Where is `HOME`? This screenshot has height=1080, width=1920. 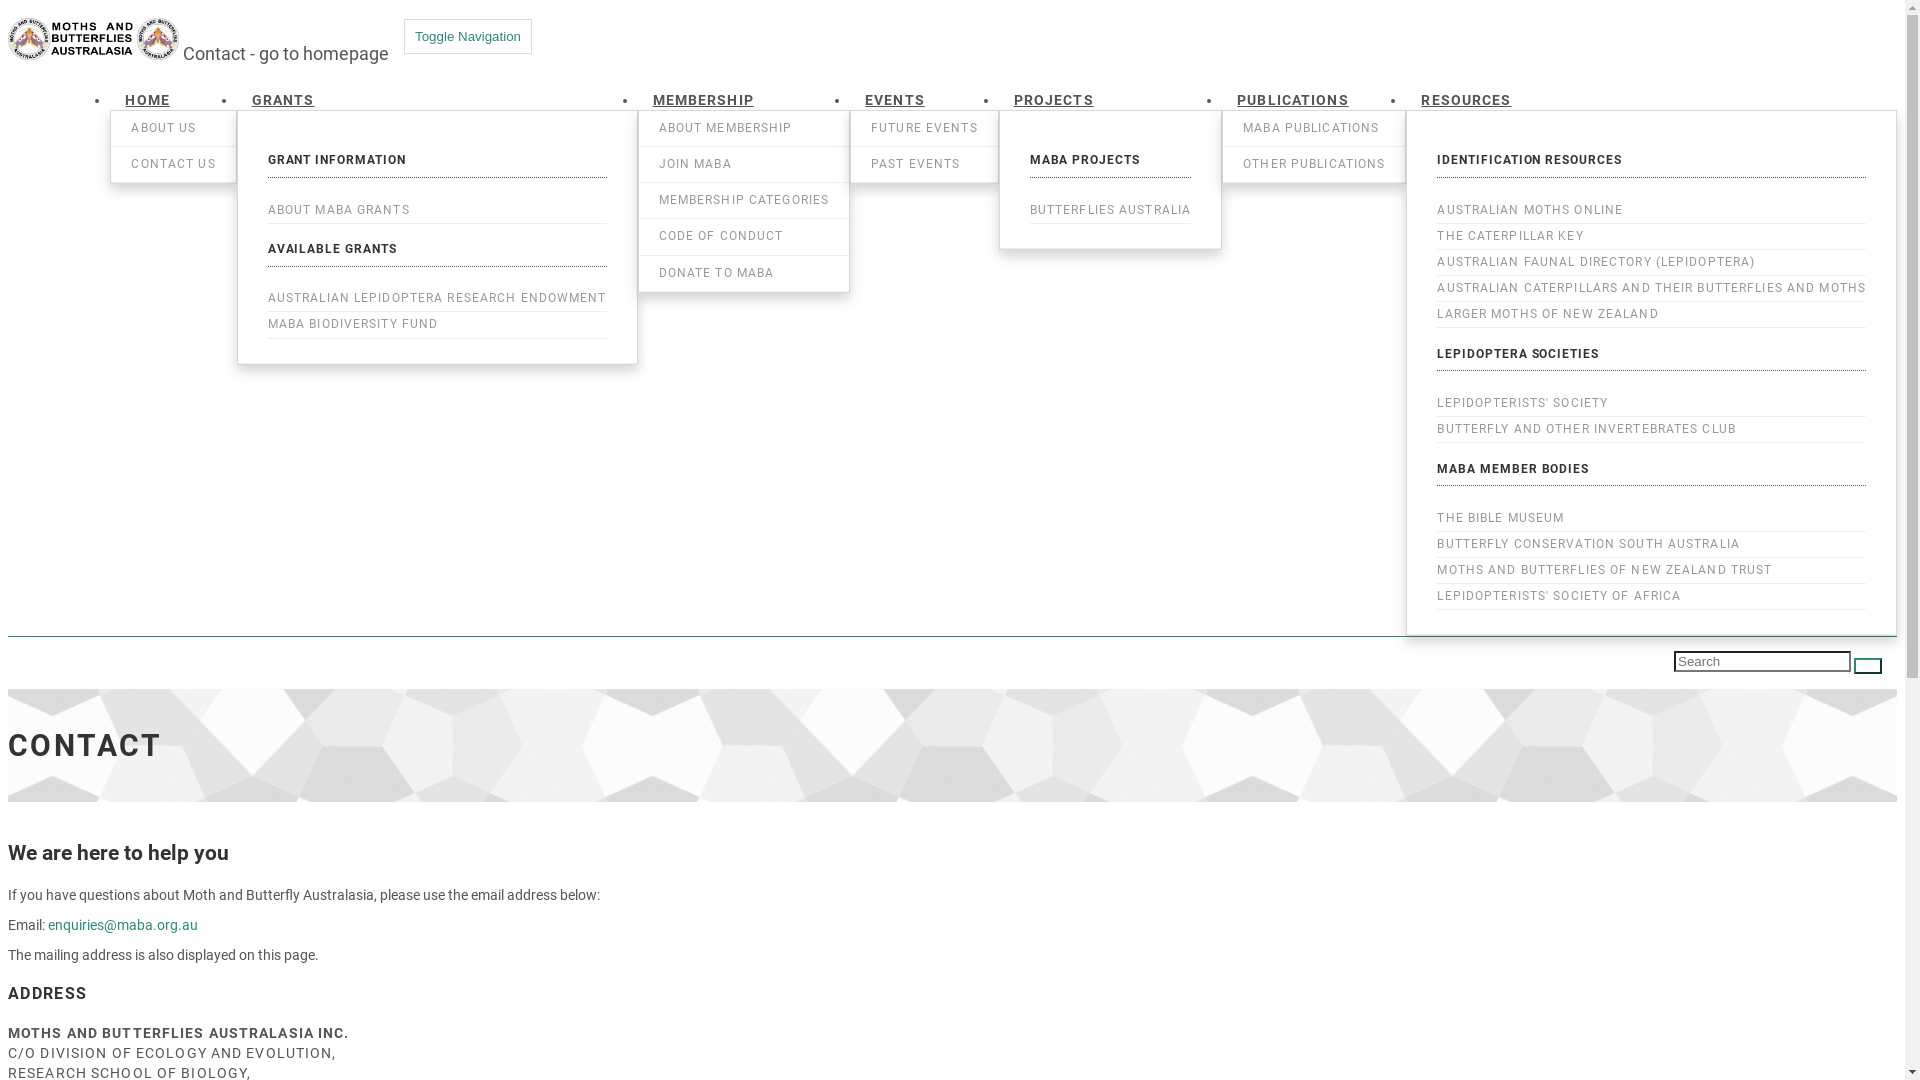
HOME is located at coordinates (147, 98).